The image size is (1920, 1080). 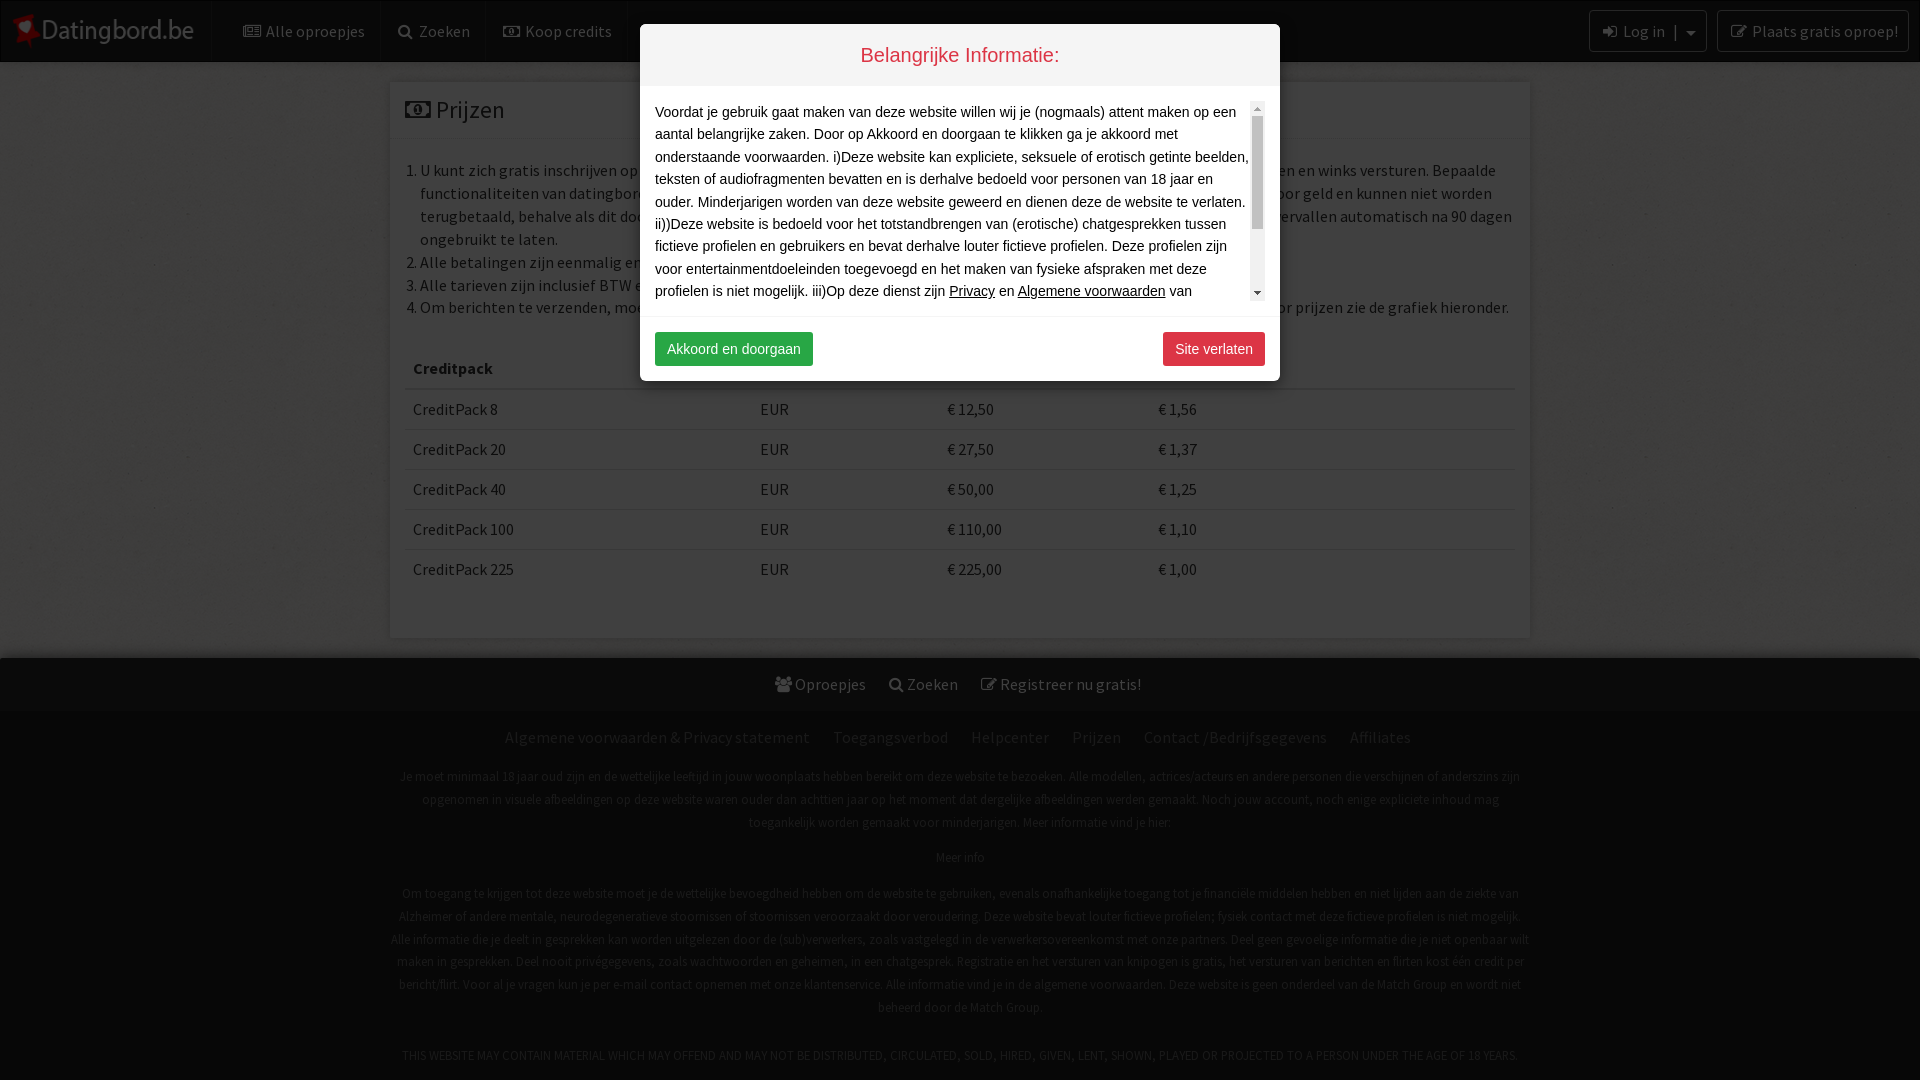 I want to click on Privacy, so click(x=972, y=291).